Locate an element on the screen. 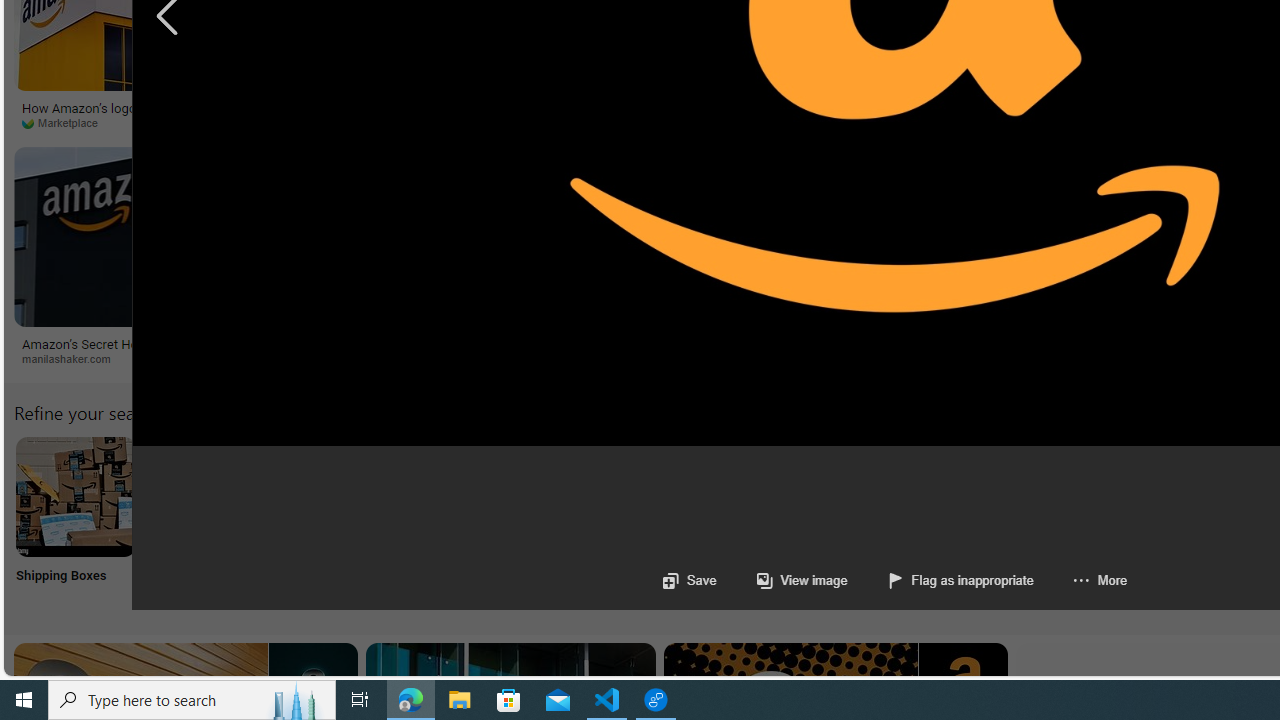  Amazon Wish List is located at coordinates (999, 496).